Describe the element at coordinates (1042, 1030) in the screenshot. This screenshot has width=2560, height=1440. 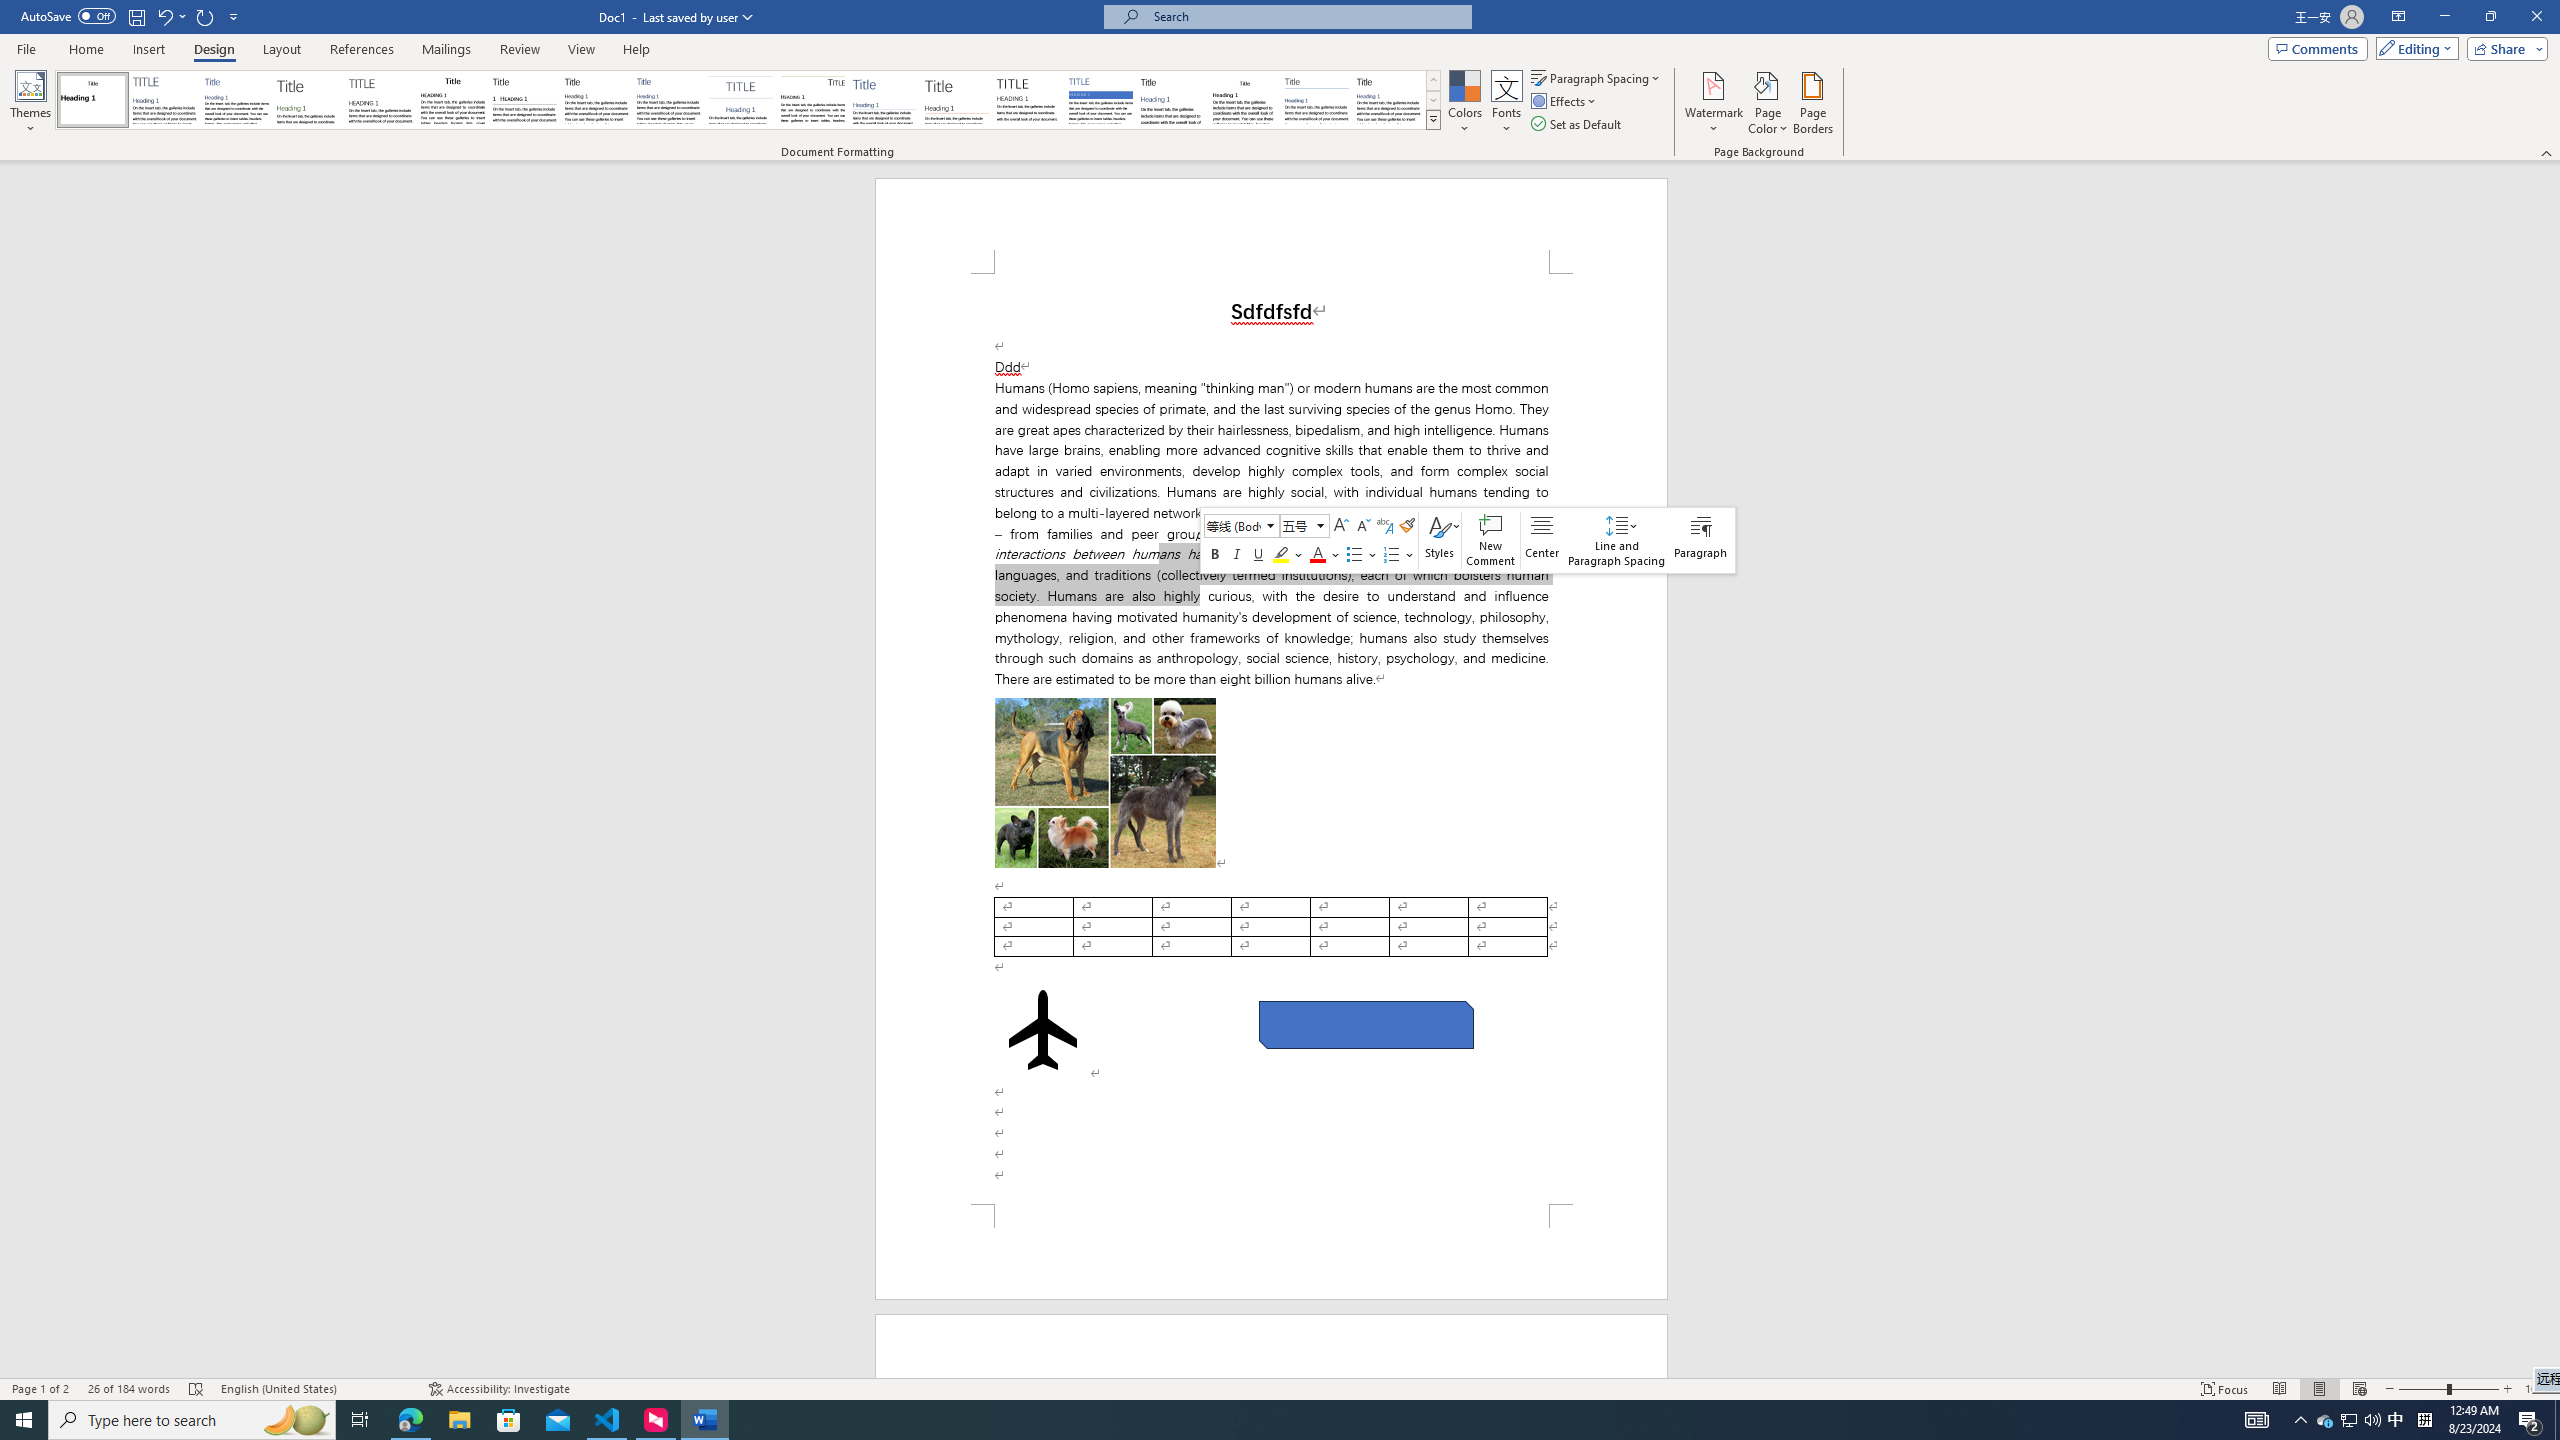
I see `Airplane with solid fill` at that location.